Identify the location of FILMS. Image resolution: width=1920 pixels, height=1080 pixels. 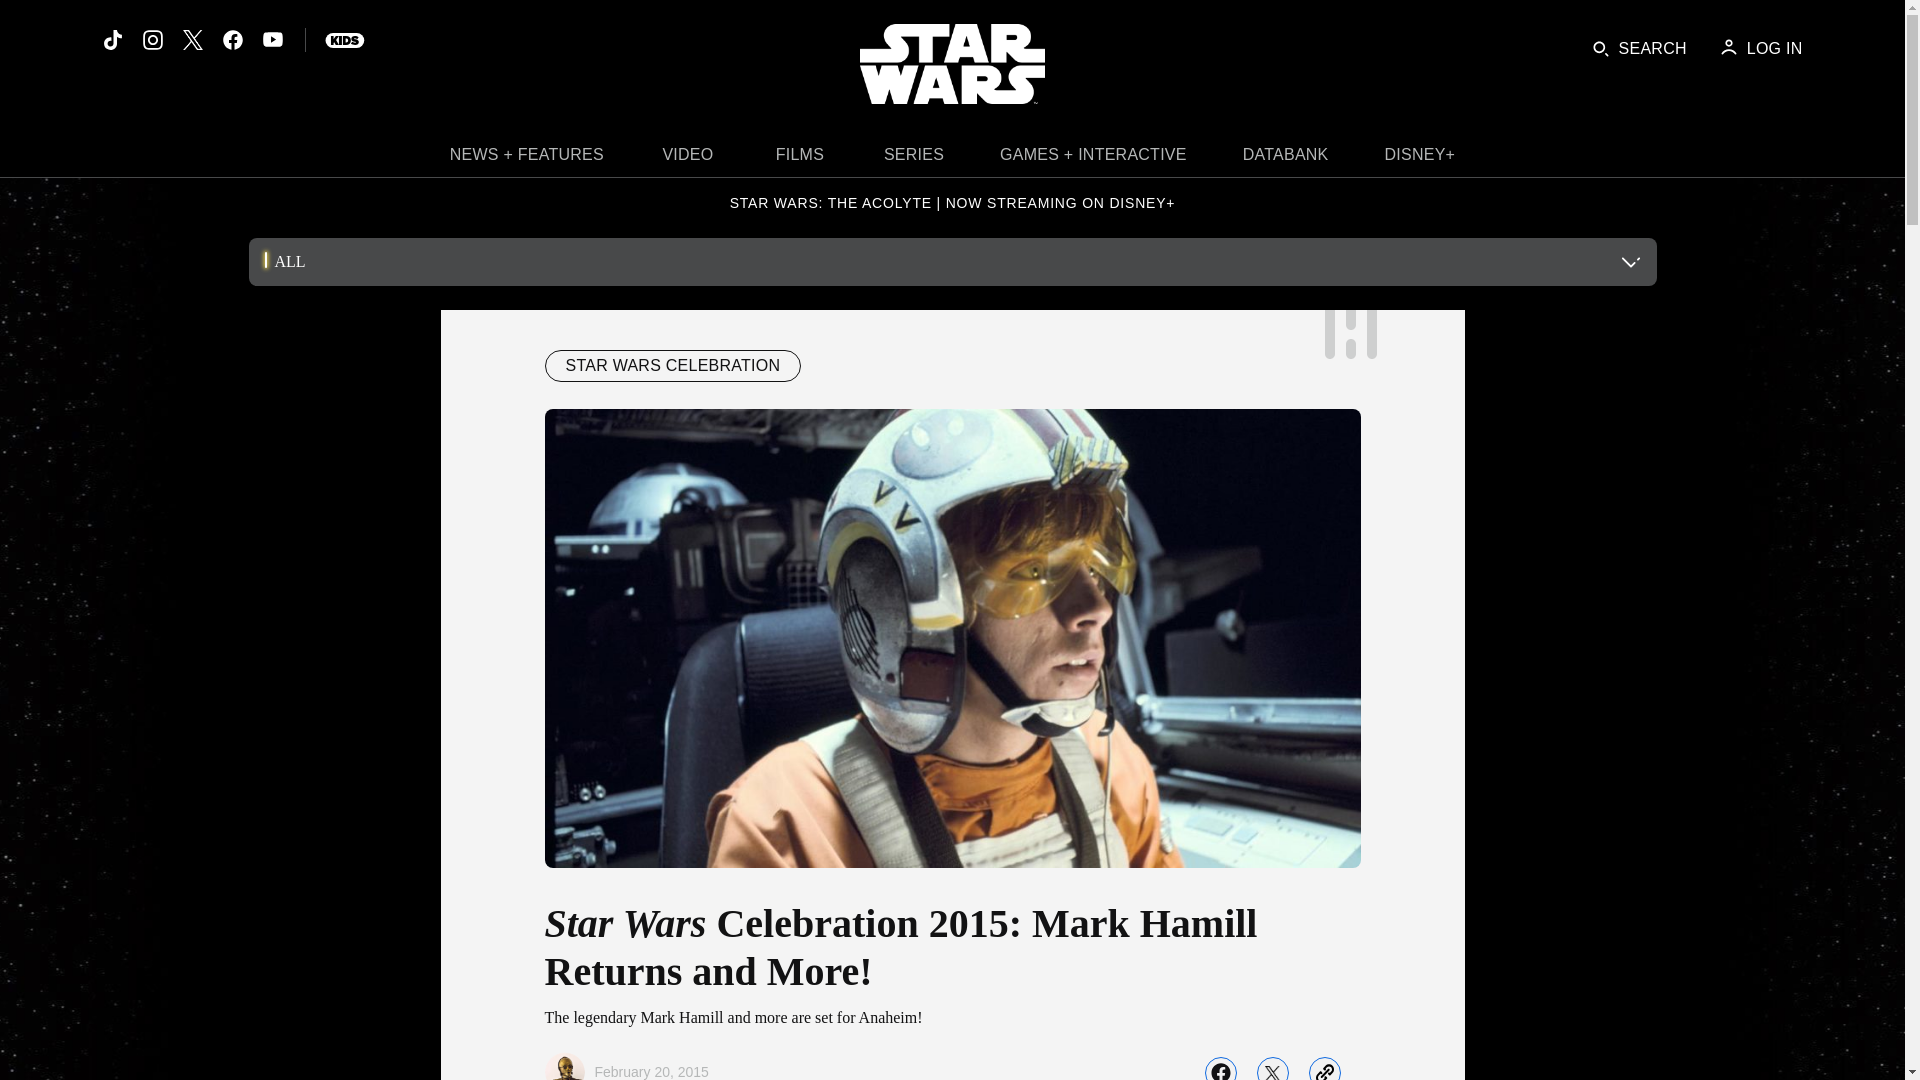
(800, 160).